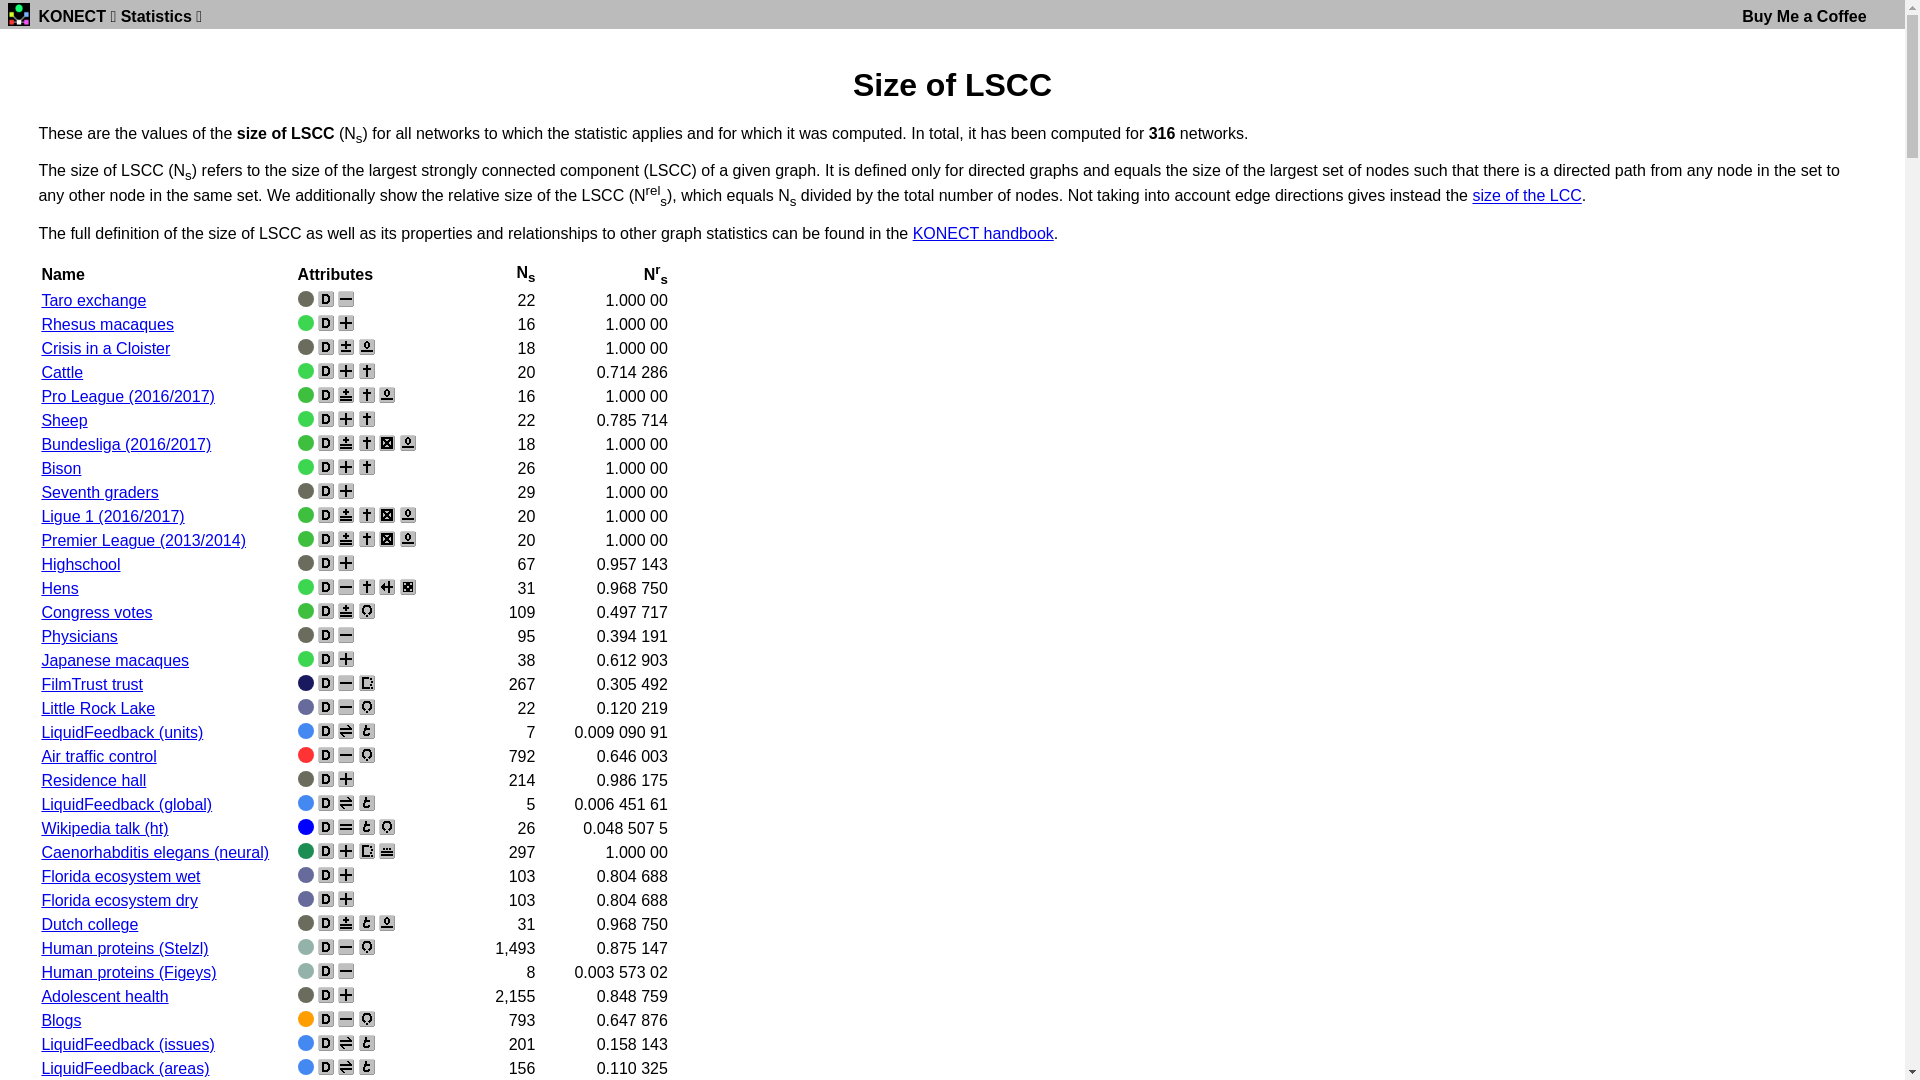 The width and height of the screenshot is (1920, 1080). What do you see at coordinates (1526, 196) in the screenshot?
I see `size of the LCC` at bounding box center [1526, 196].